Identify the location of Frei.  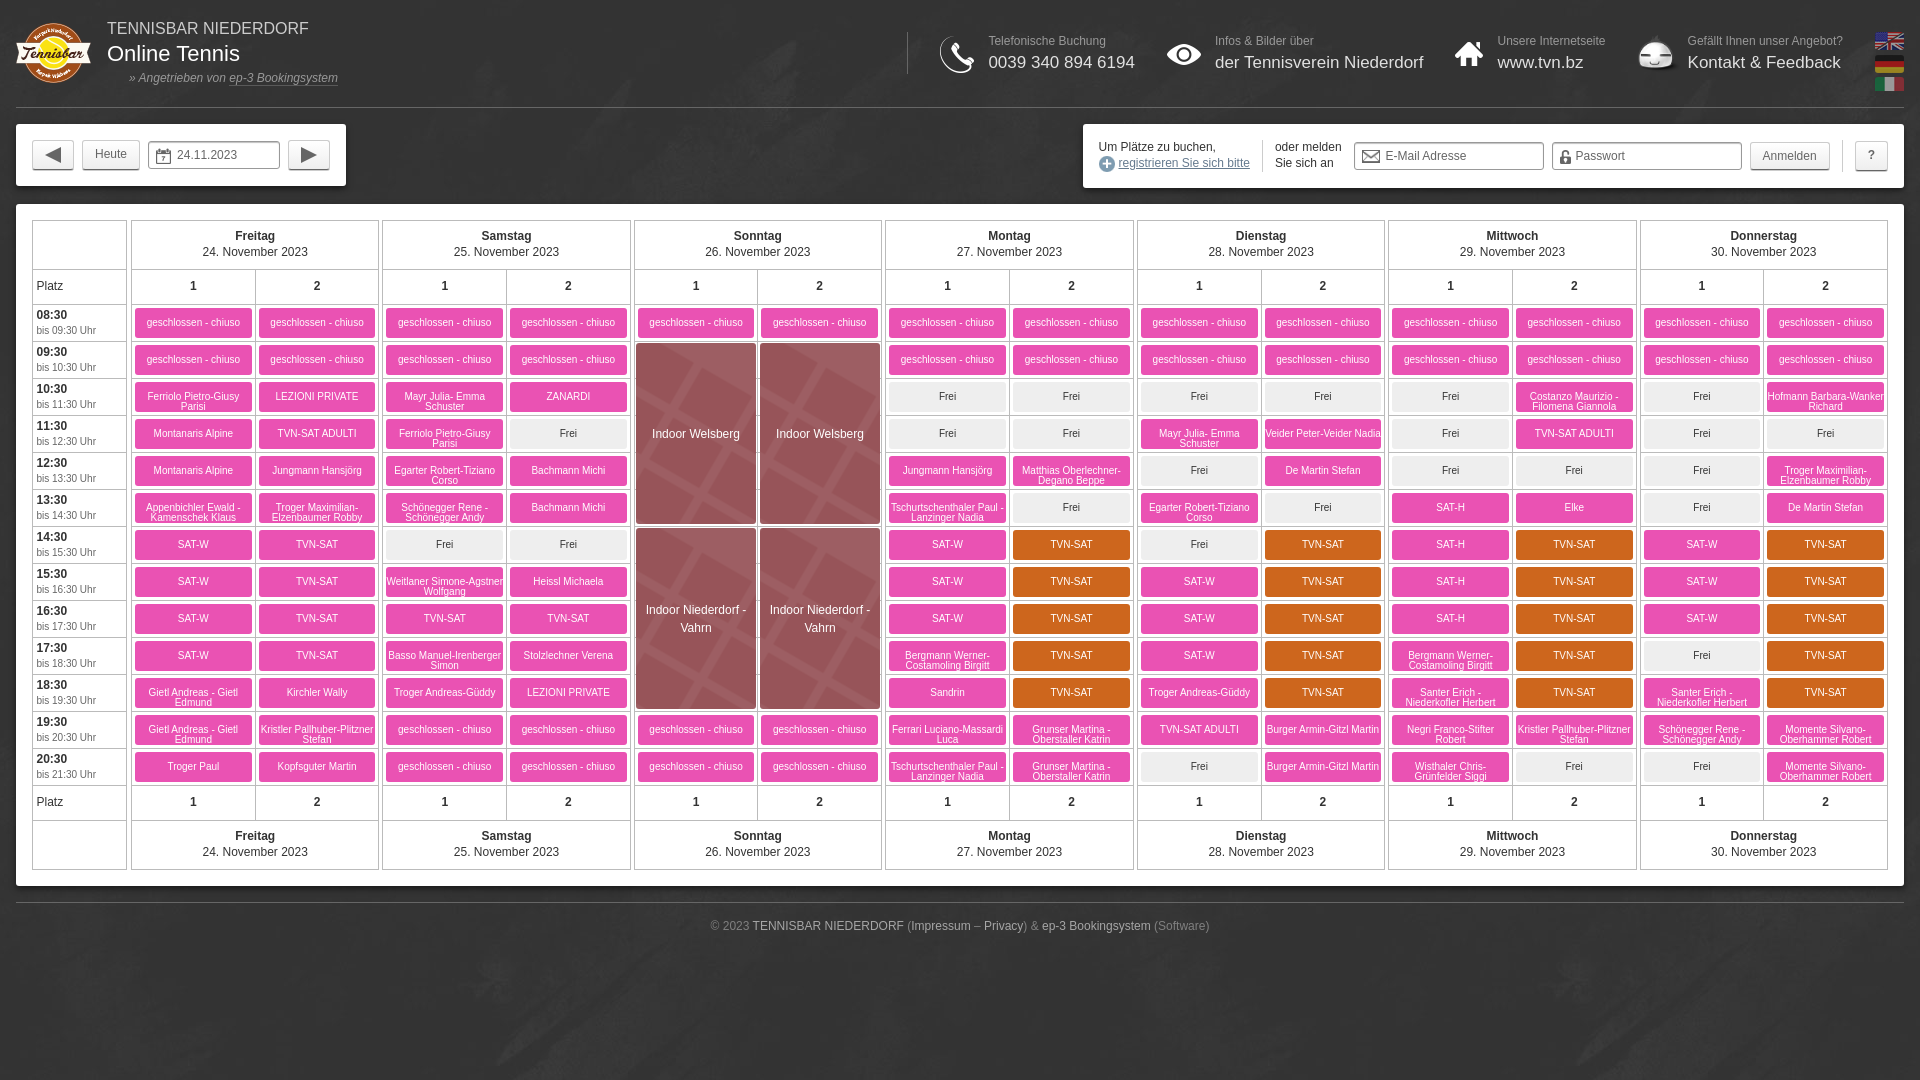
(568, 545).